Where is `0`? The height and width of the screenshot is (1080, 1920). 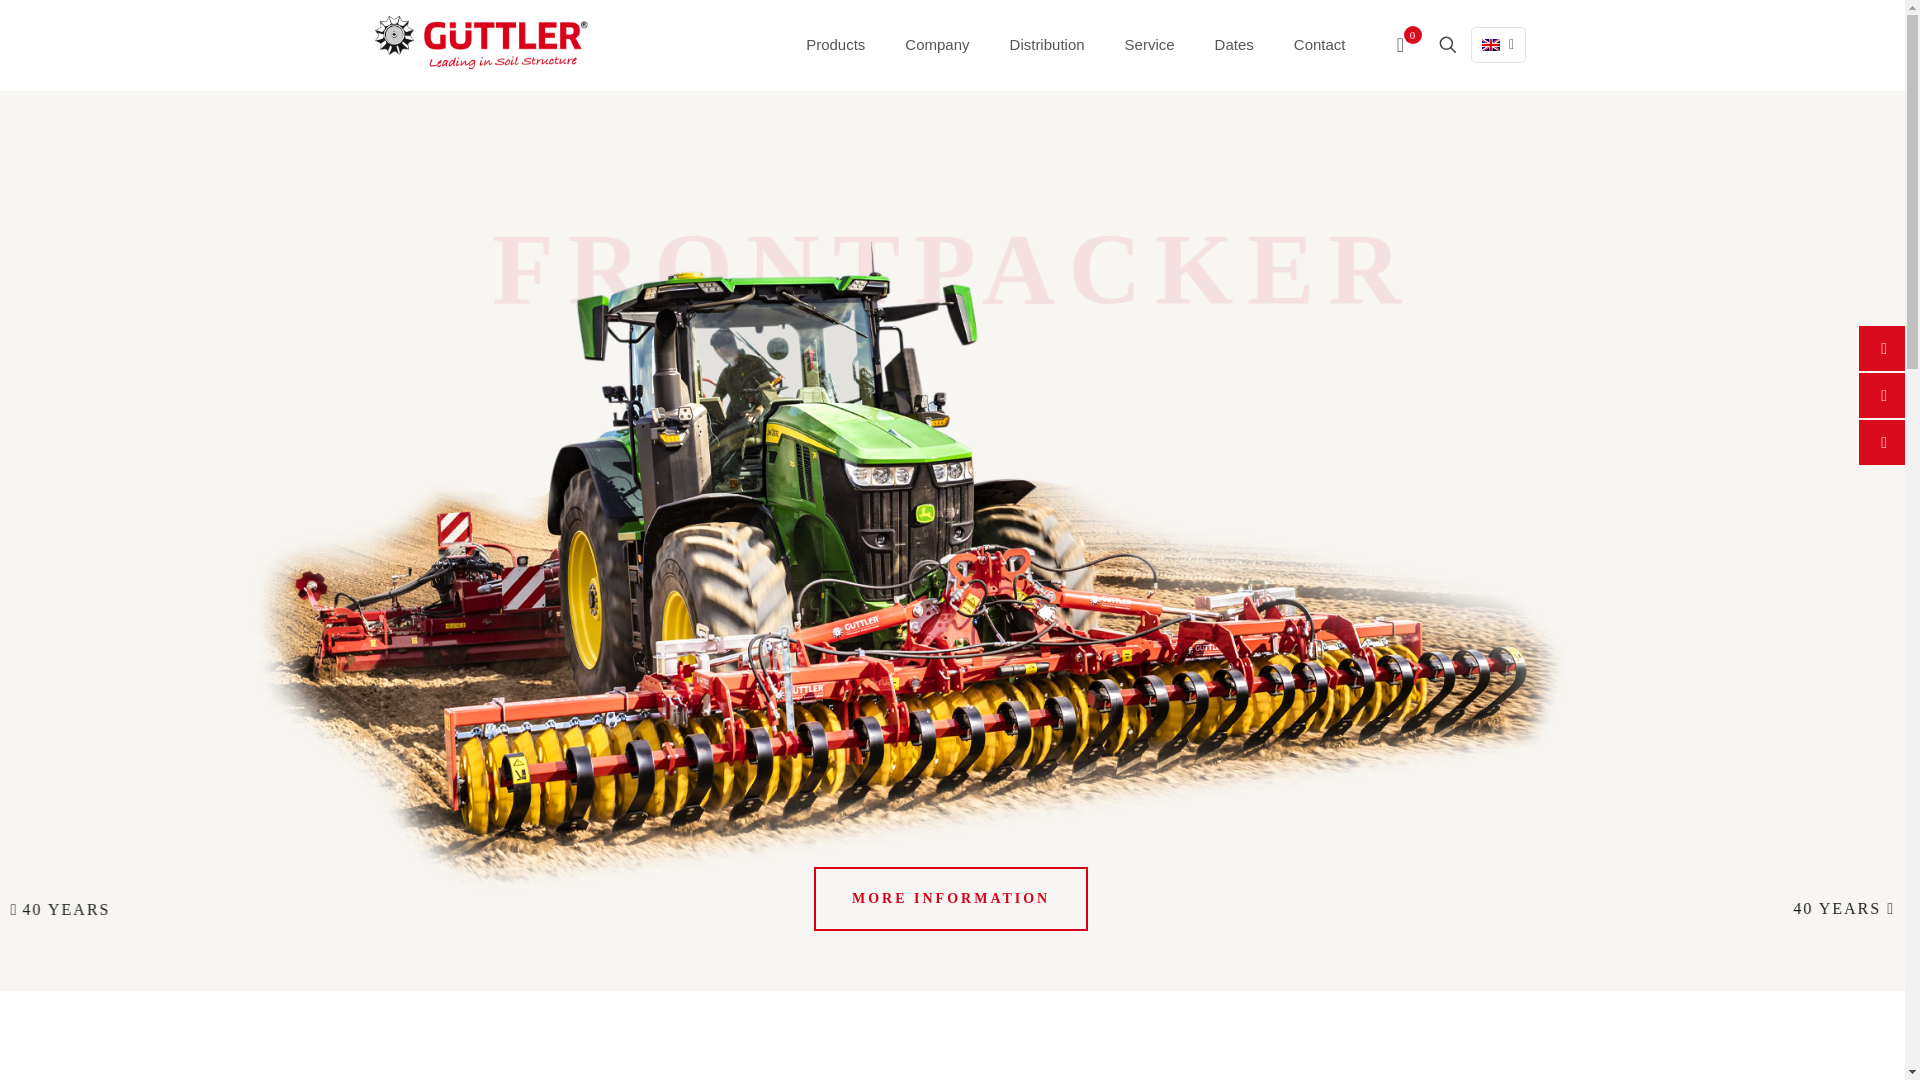
0 is located at coordinates (1407, 44).